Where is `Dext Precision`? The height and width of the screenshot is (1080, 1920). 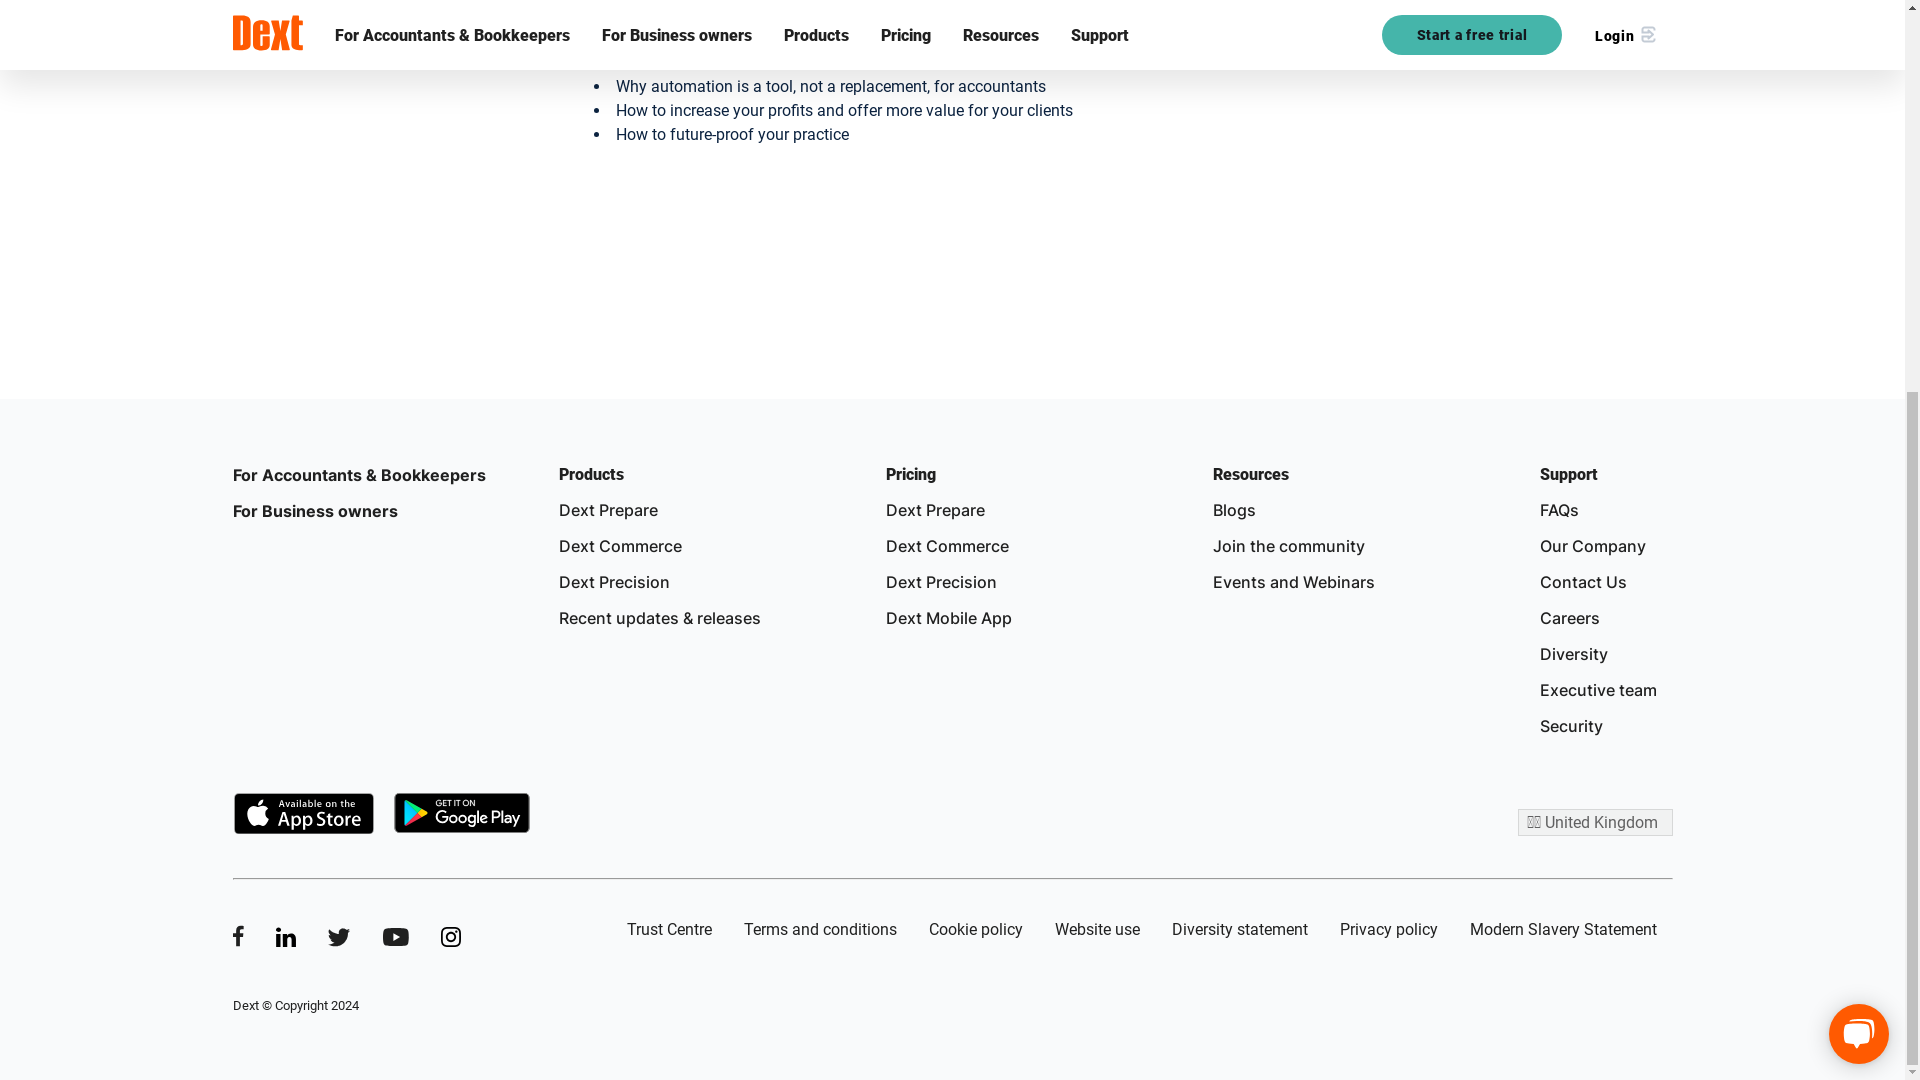 Dext Precision is located at coordinates (614, 582).